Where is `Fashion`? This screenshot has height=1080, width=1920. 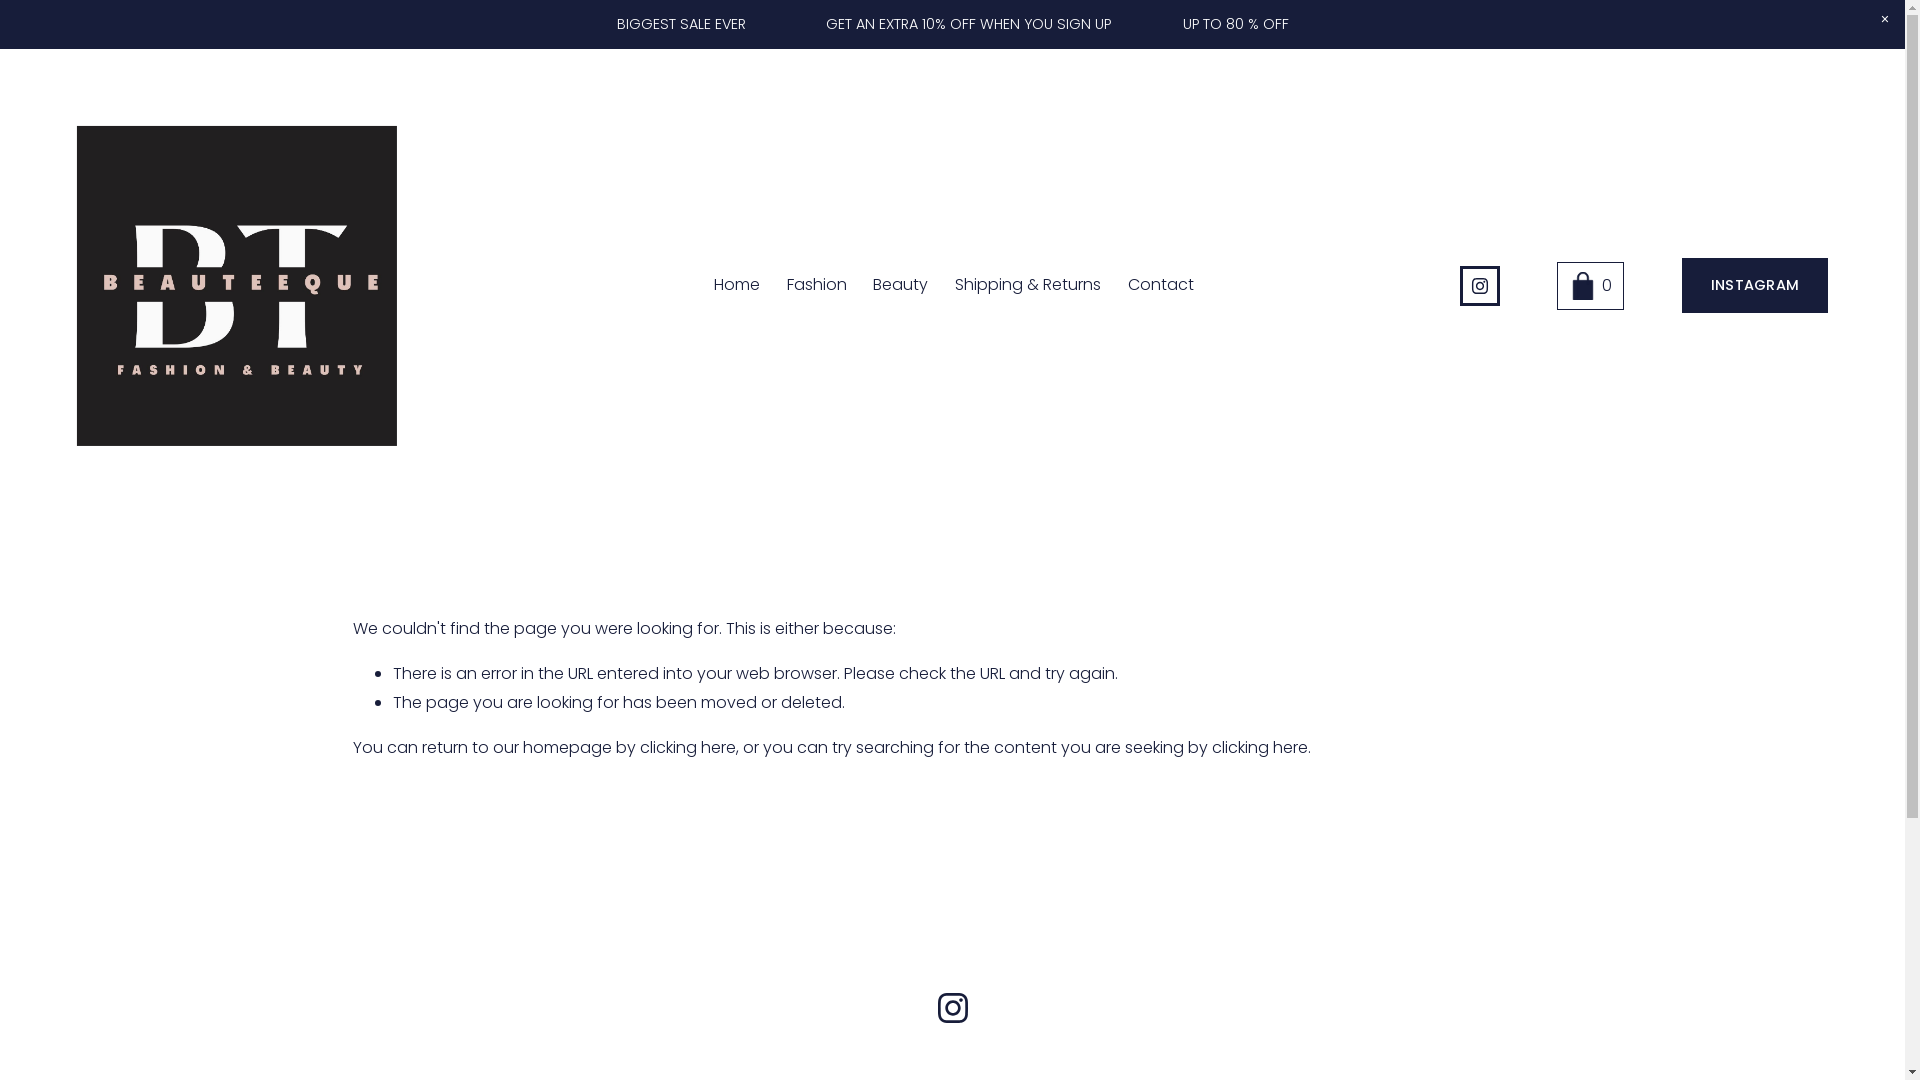
Fashion is located at coordinates (817, 286).